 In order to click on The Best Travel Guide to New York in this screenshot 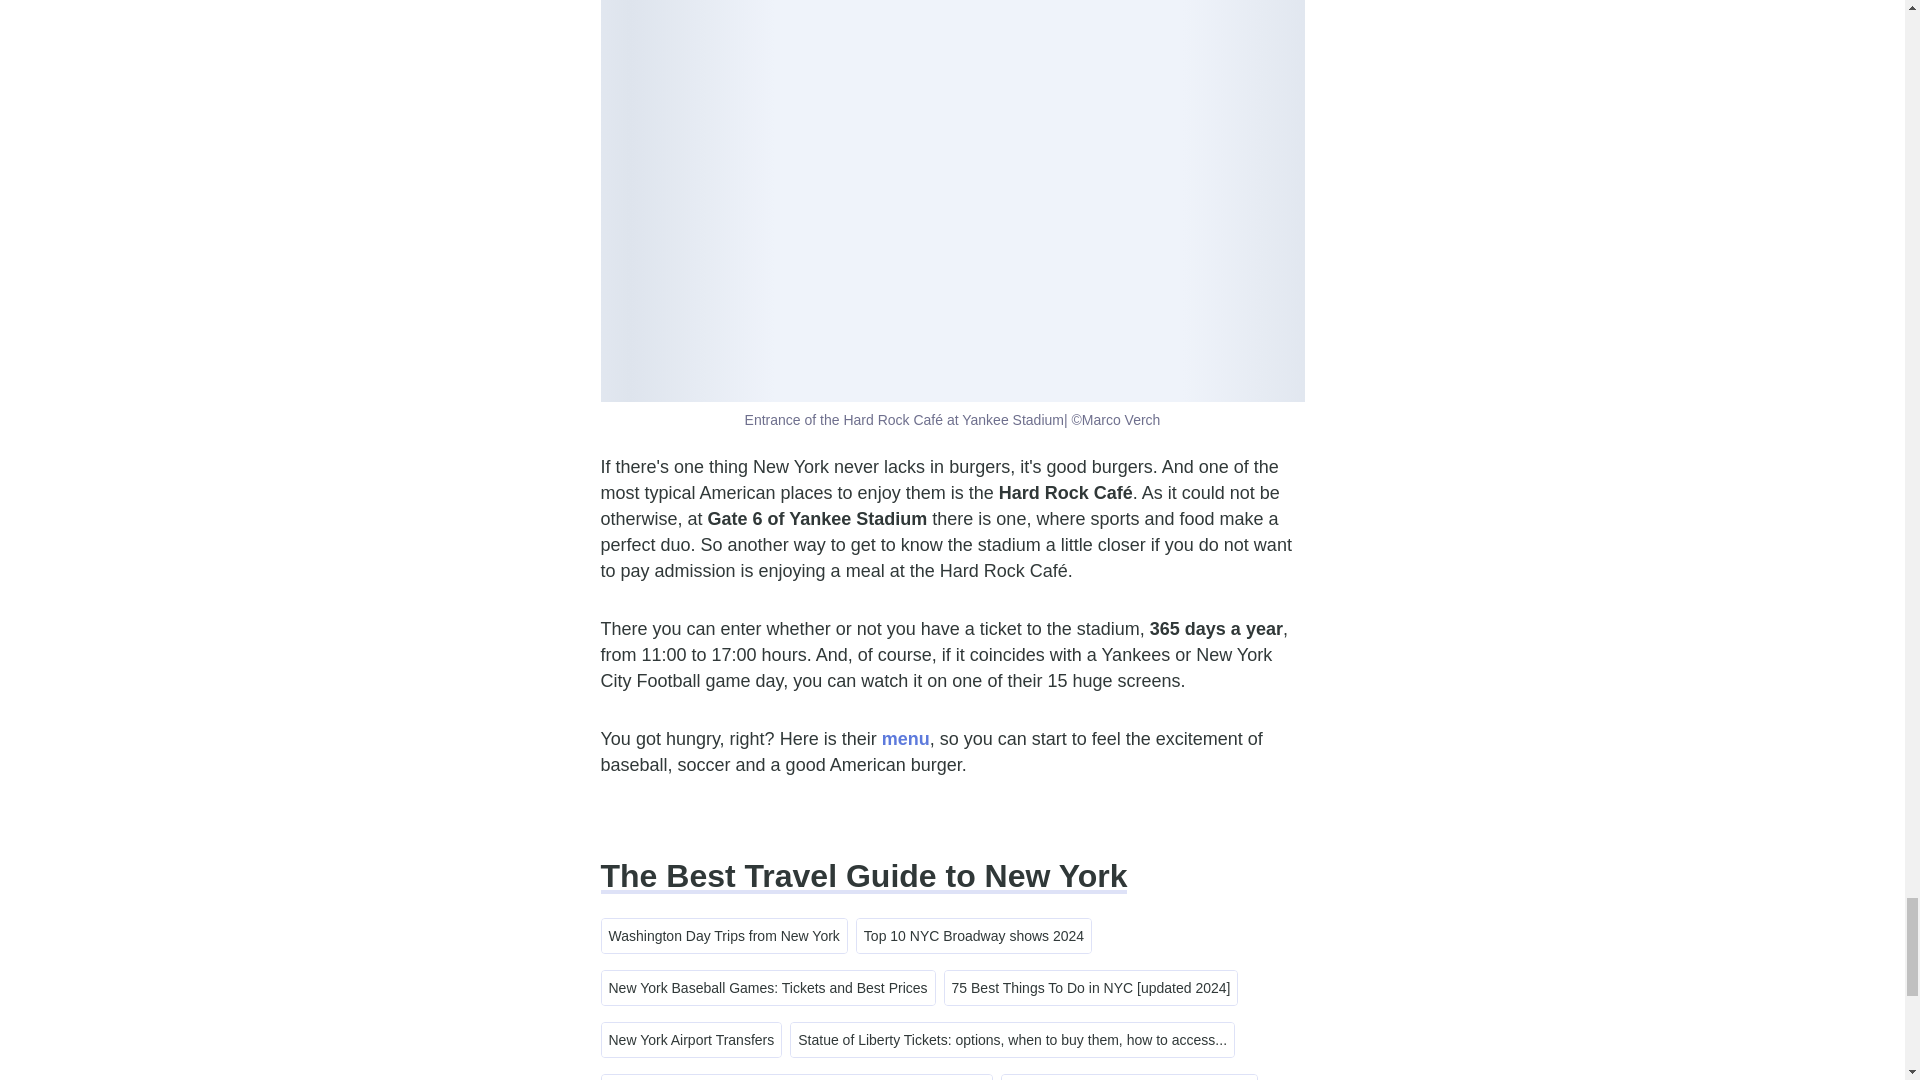, I will do `click(863, 876)`.